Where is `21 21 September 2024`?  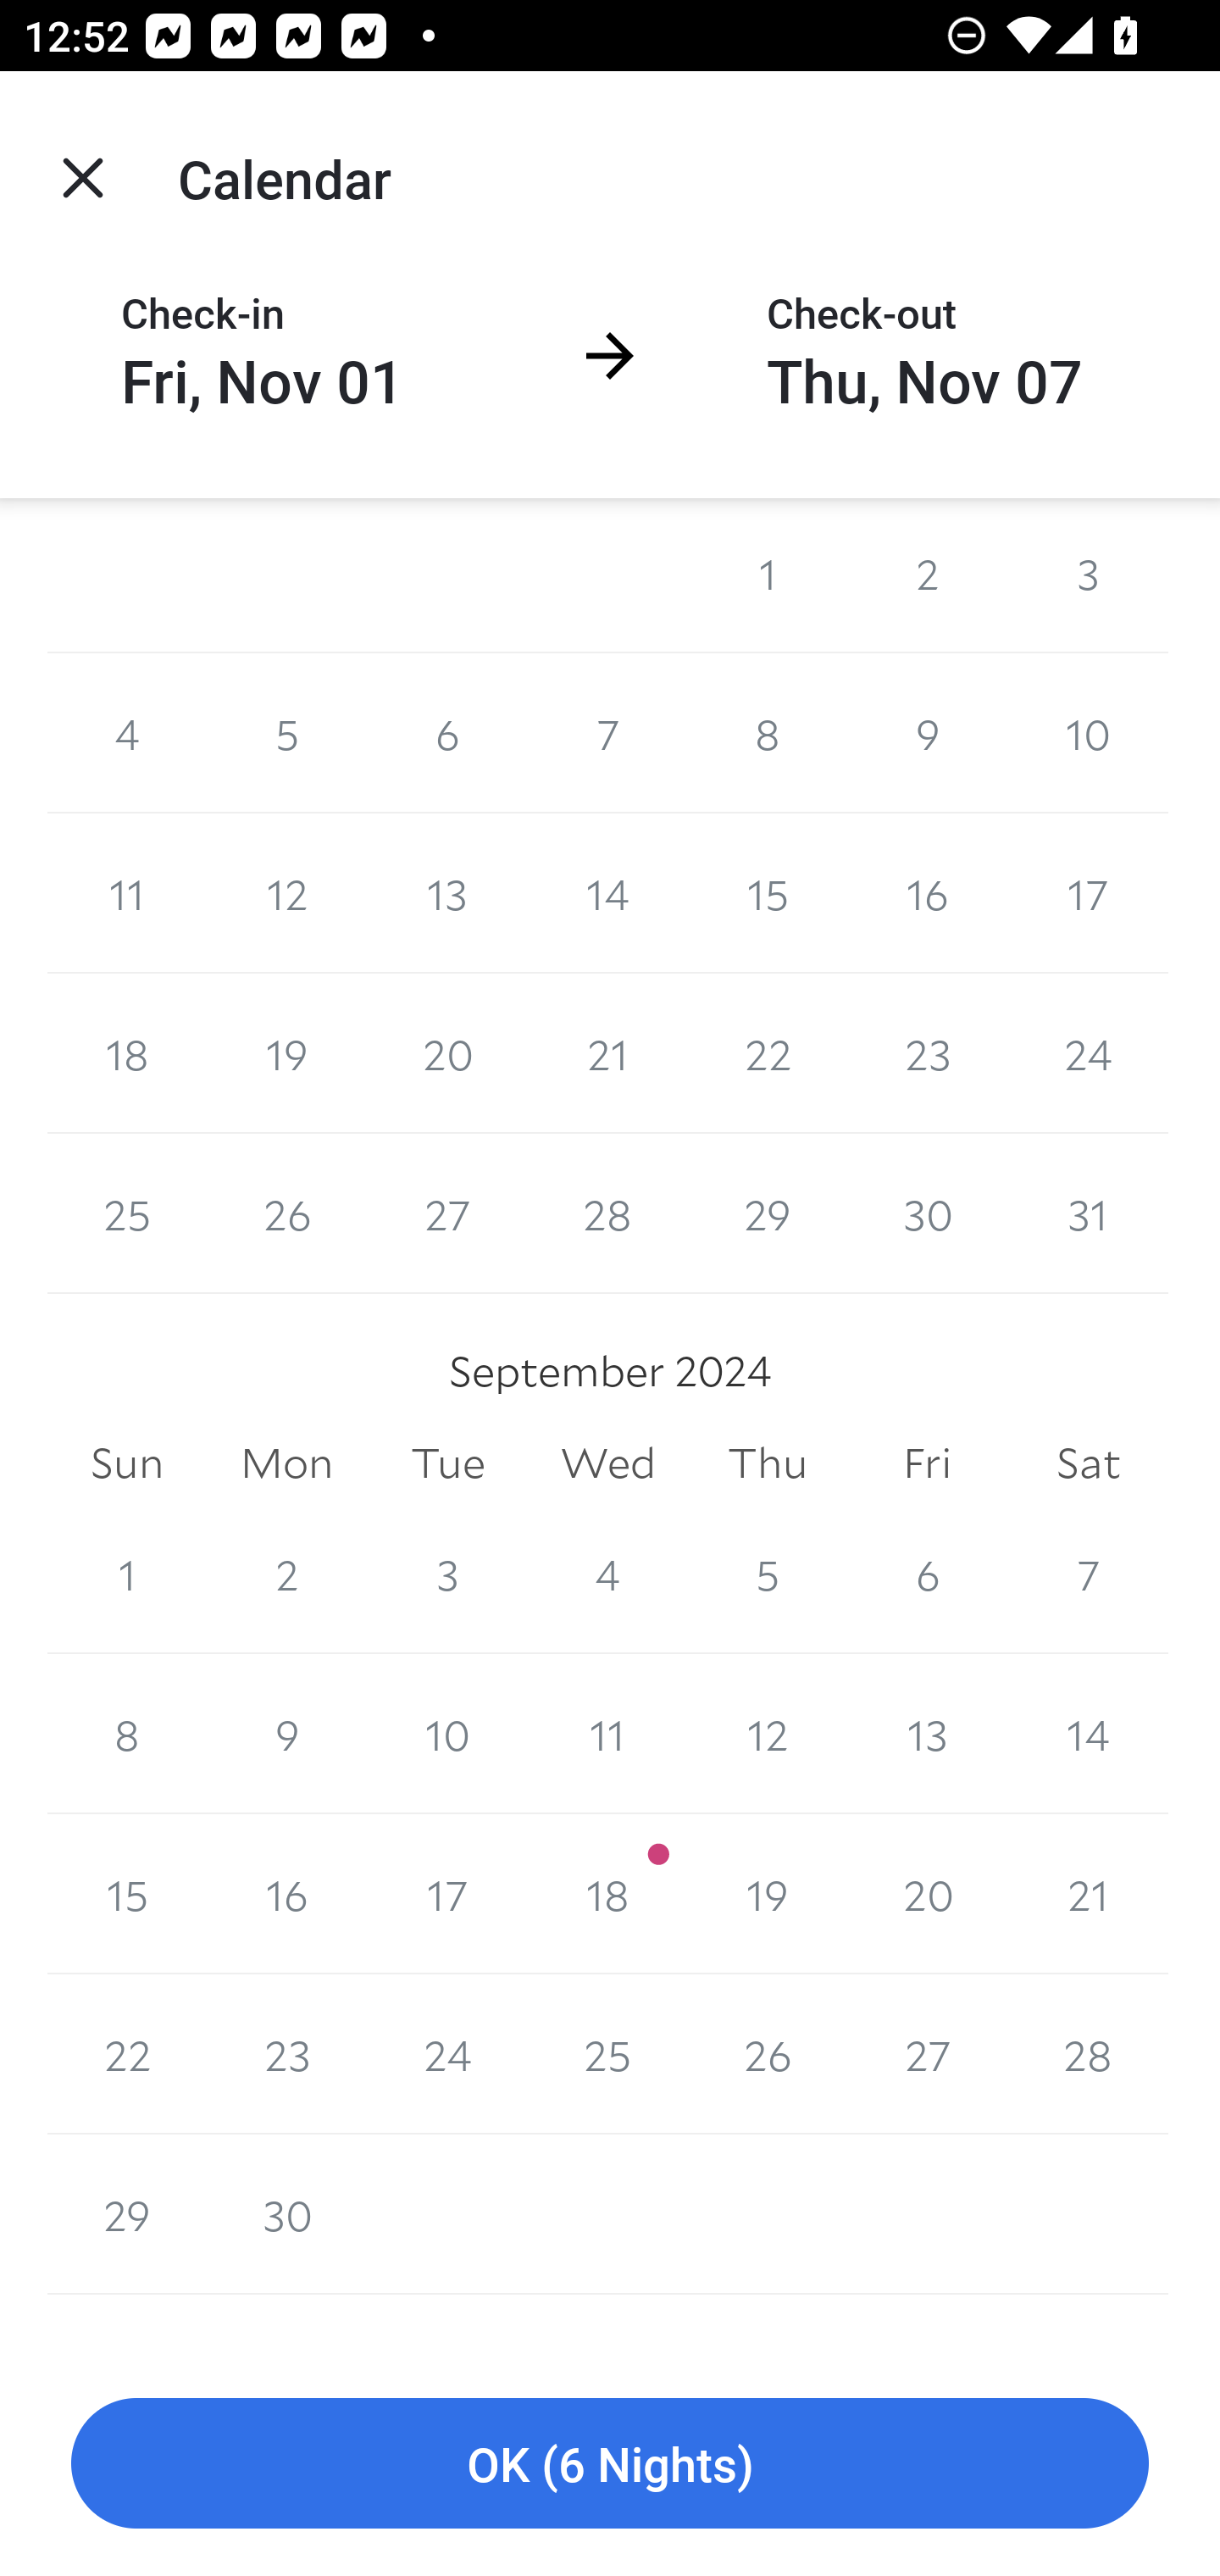 21 21 September 2024 is located at coordinates (1088, 1893).